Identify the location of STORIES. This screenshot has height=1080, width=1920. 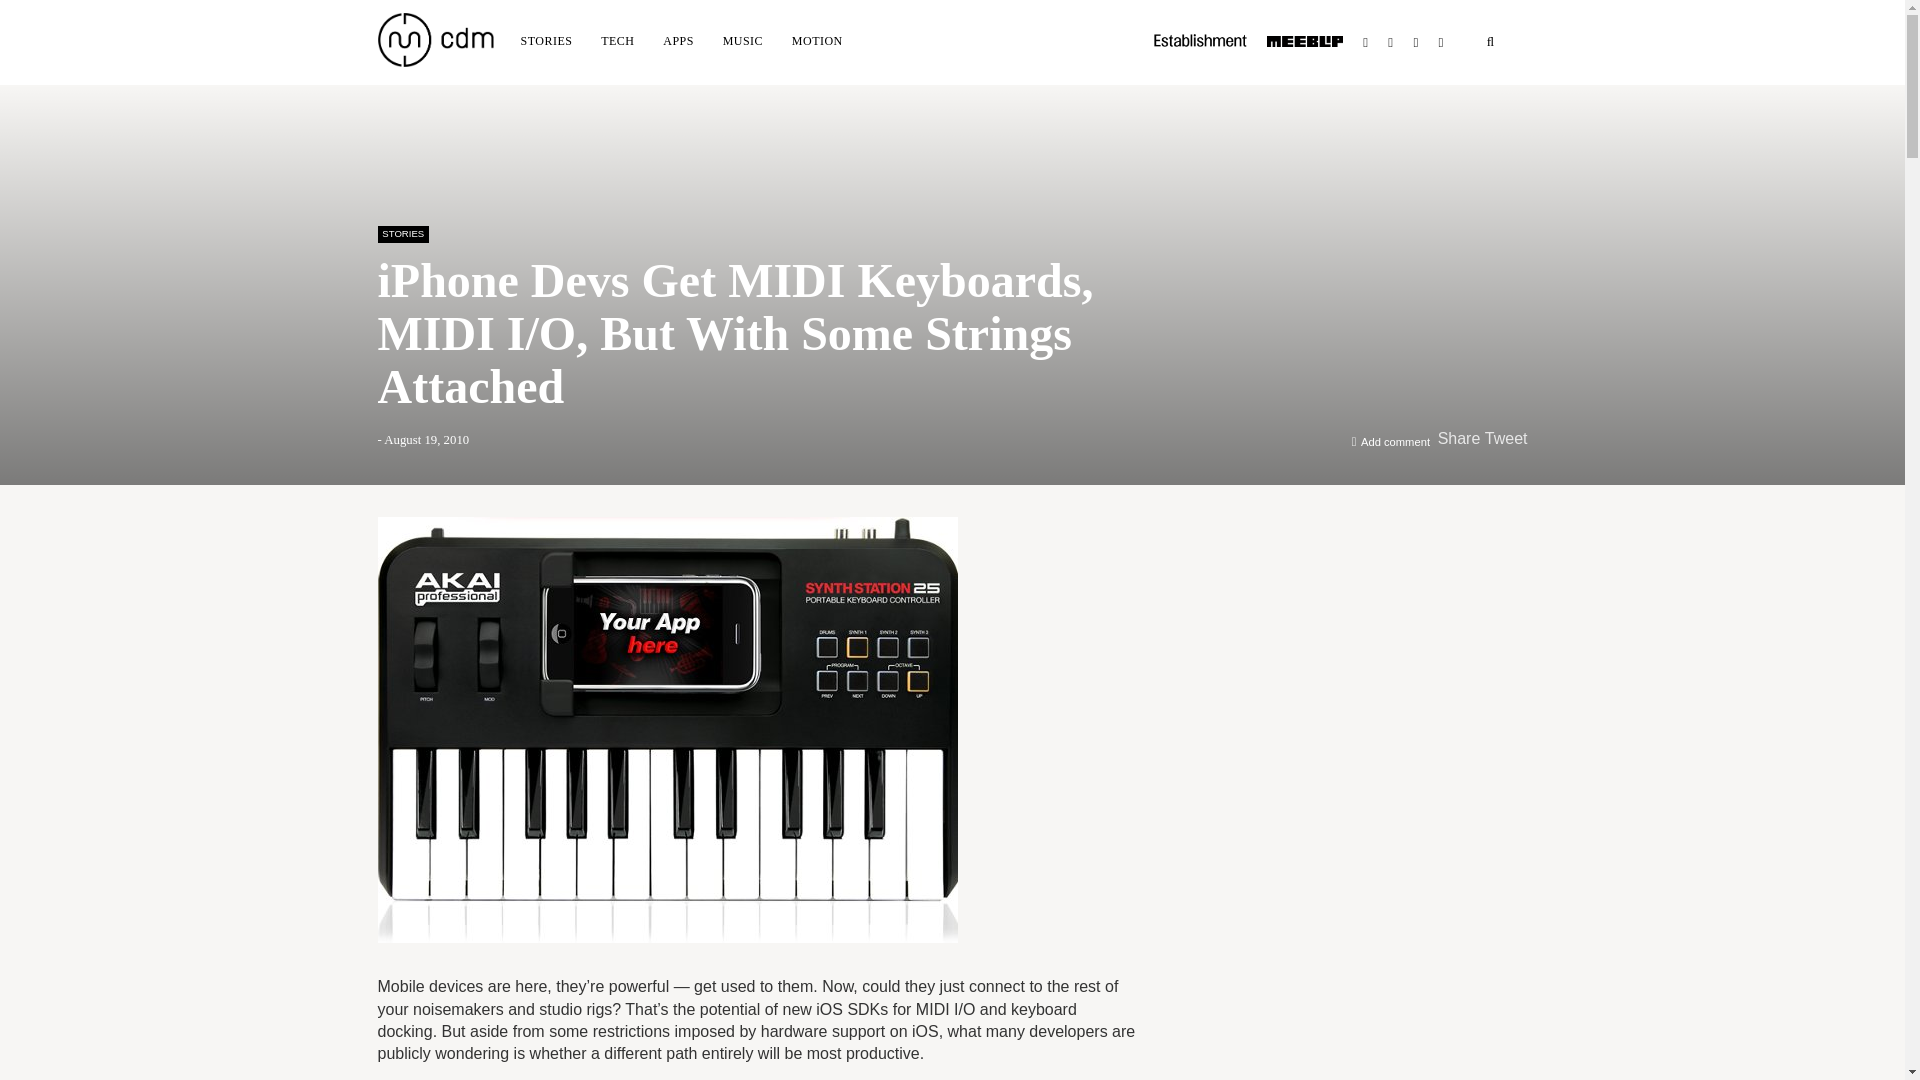
(404, 233).